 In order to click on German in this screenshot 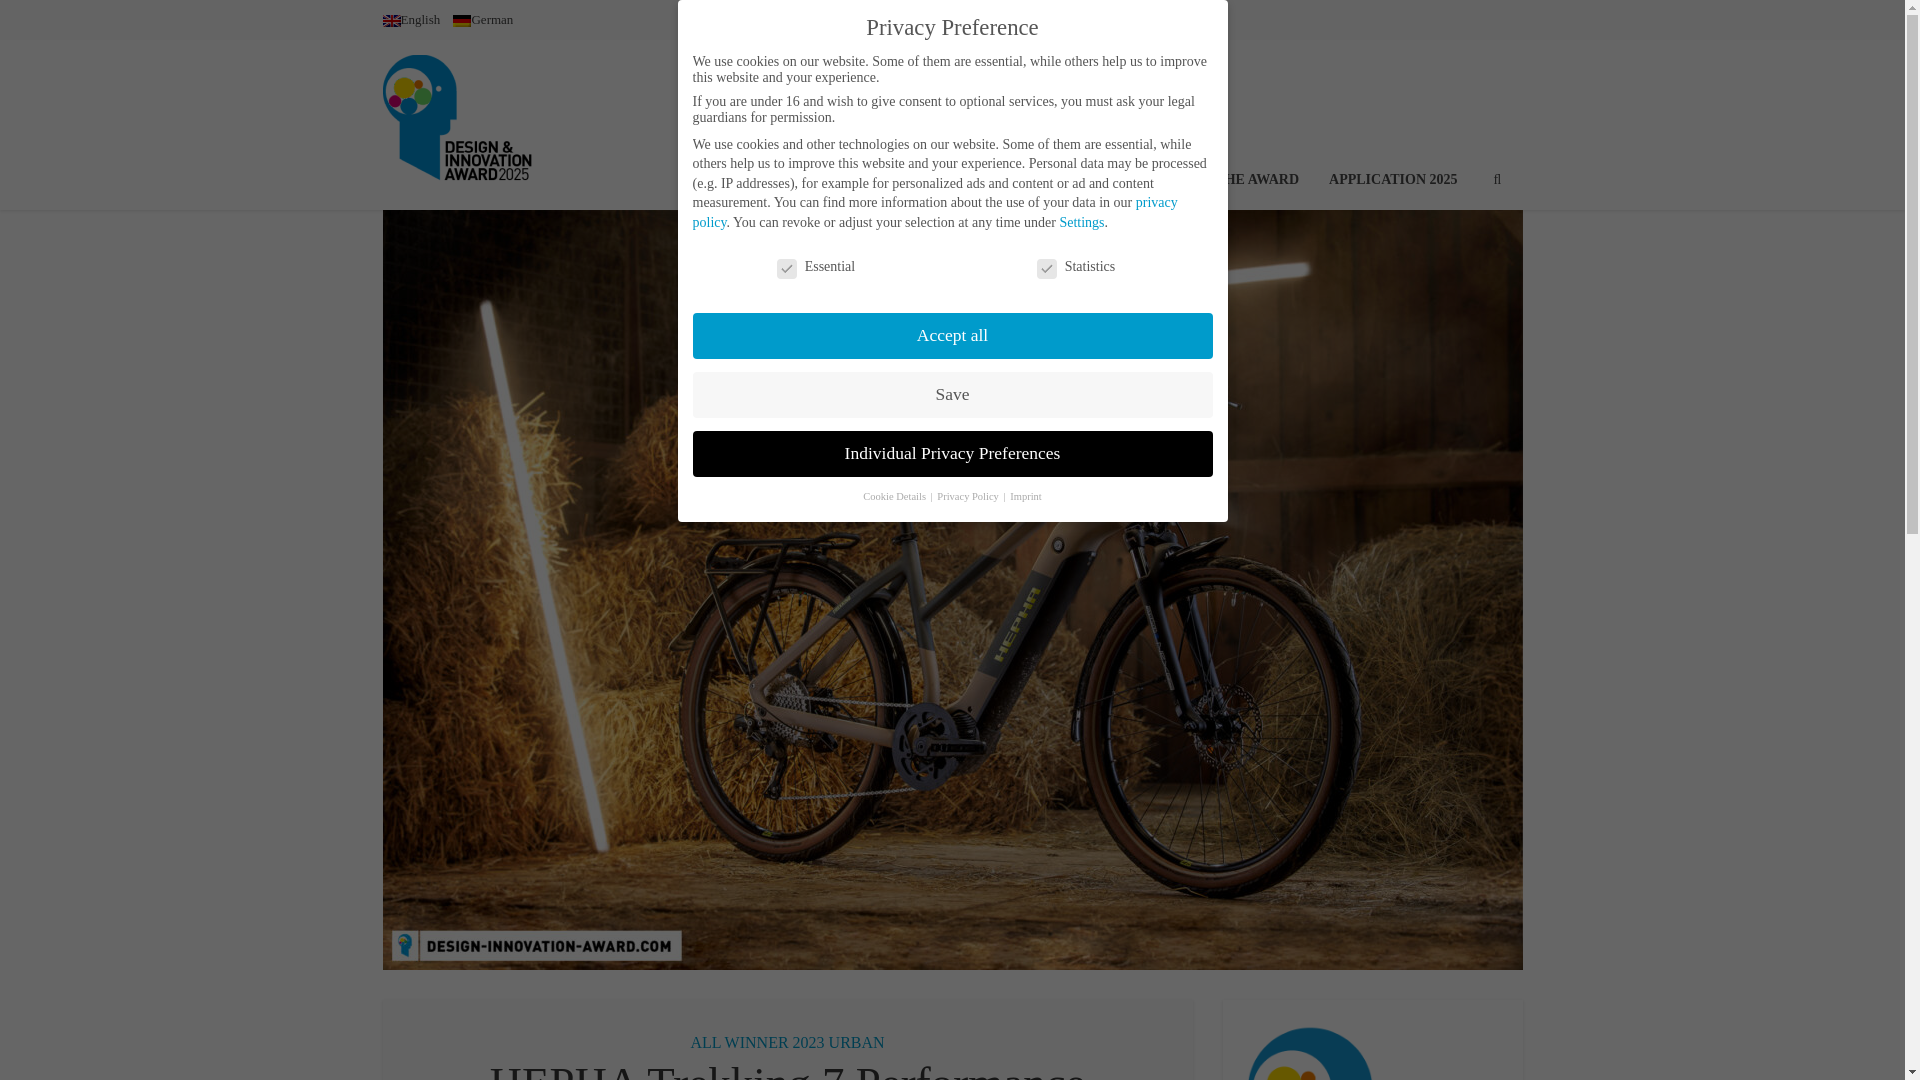, I will do `click(482, 19)`.